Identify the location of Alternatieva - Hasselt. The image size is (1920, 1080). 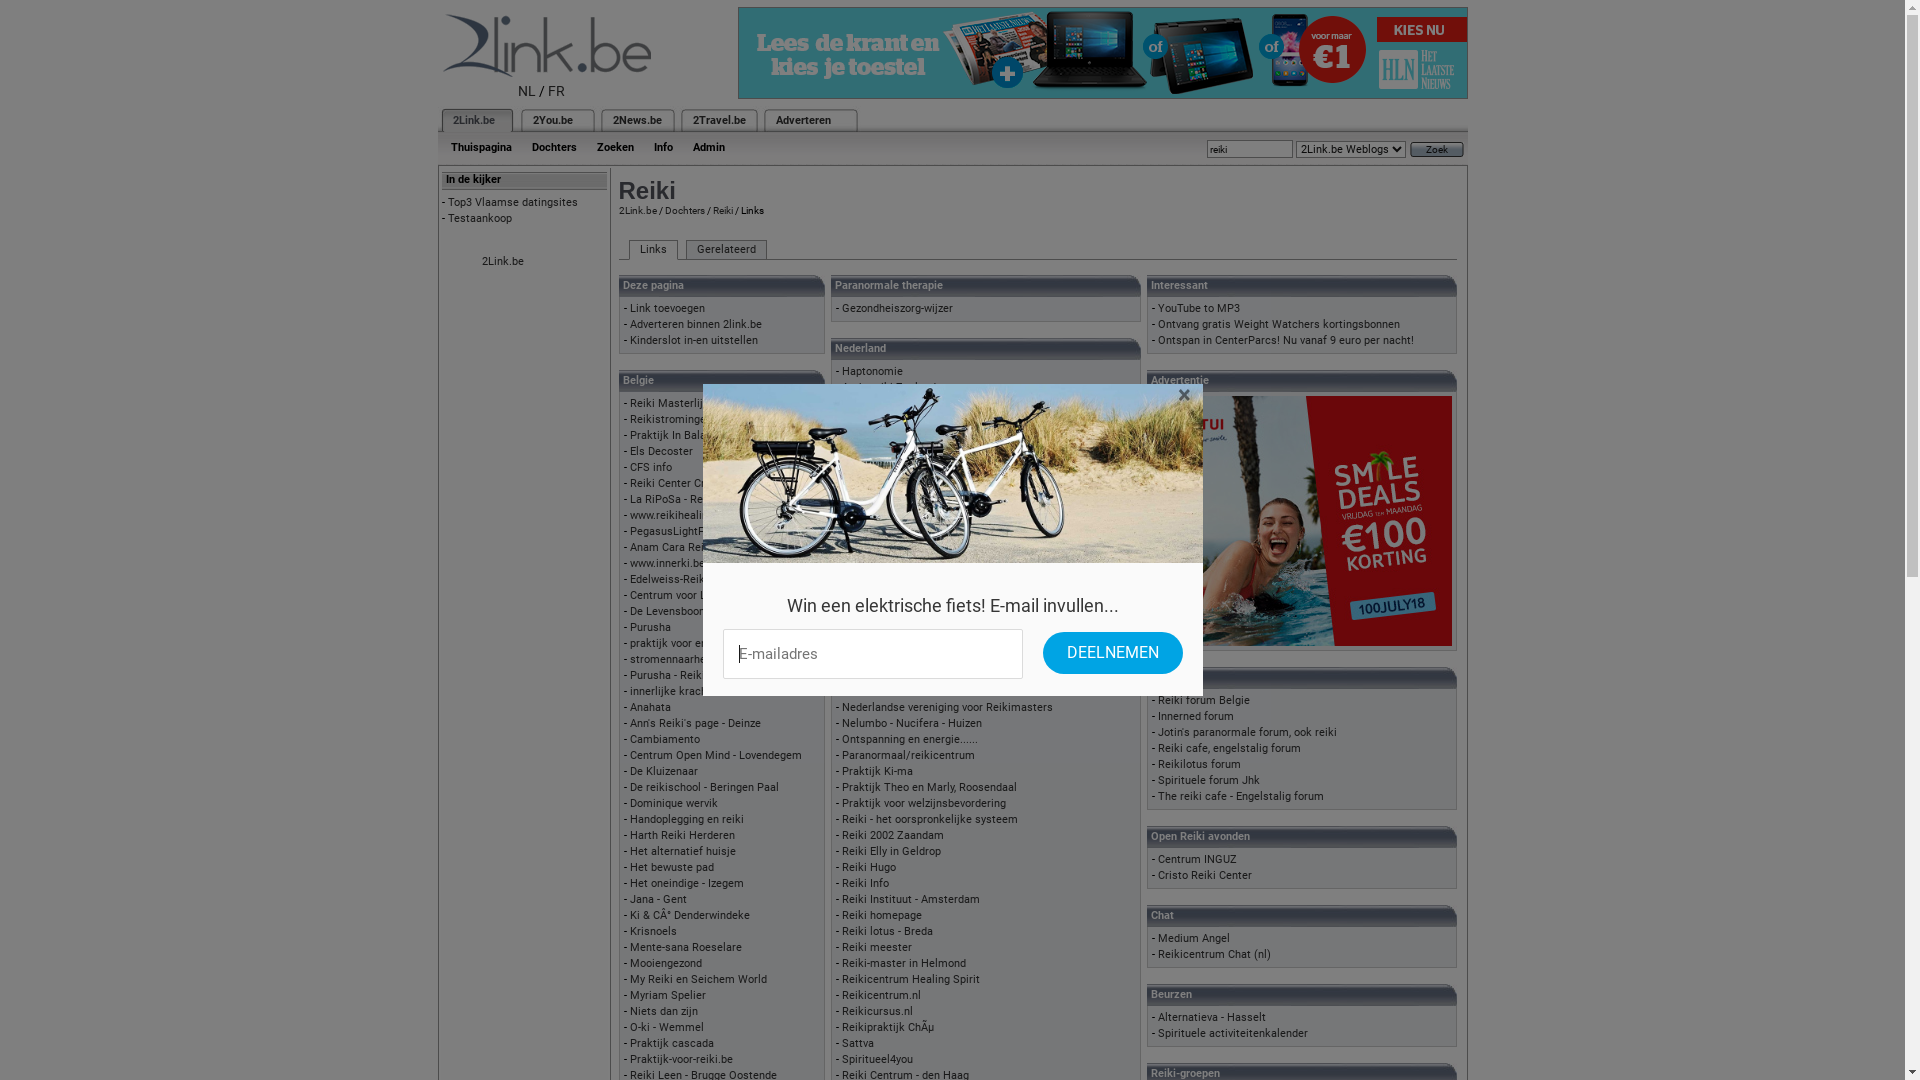
(1212, 1018).